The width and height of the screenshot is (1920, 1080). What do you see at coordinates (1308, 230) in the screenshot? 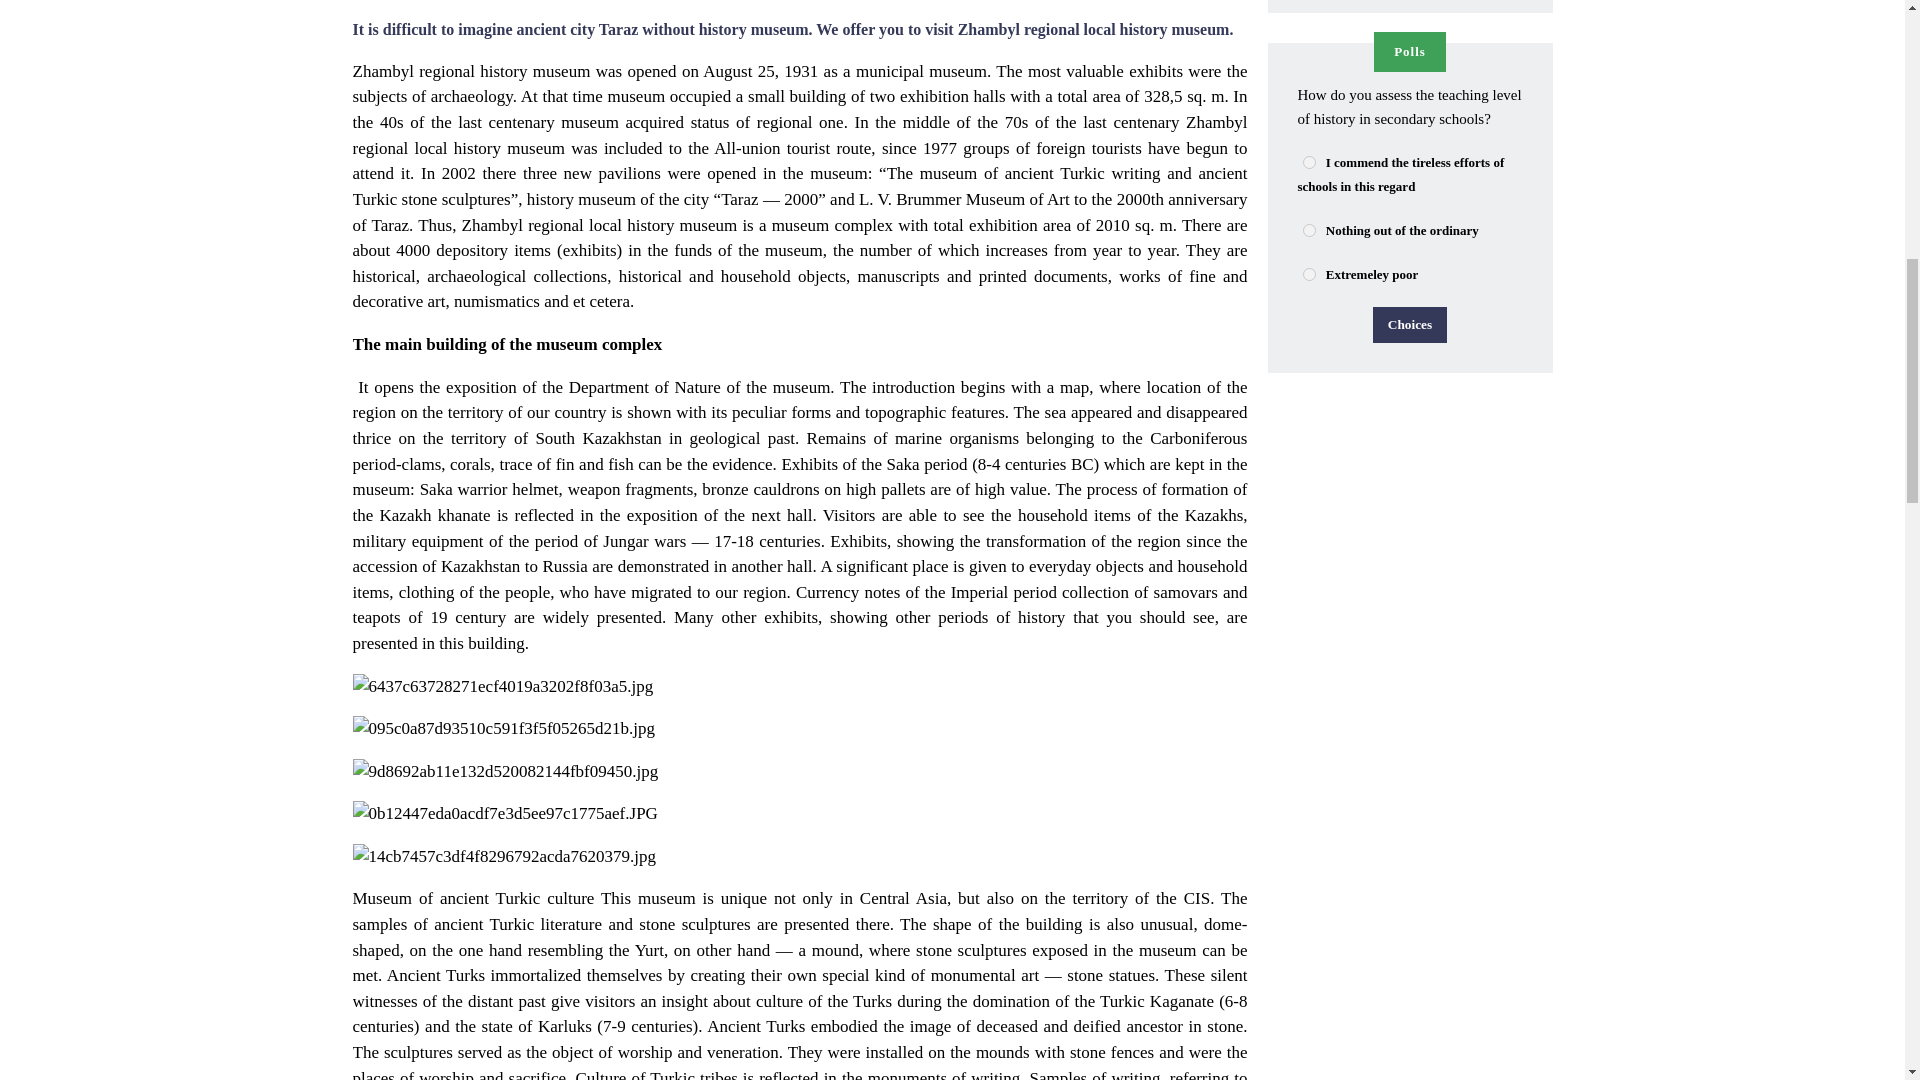
I see `449` at bounding box center [1308, 230].